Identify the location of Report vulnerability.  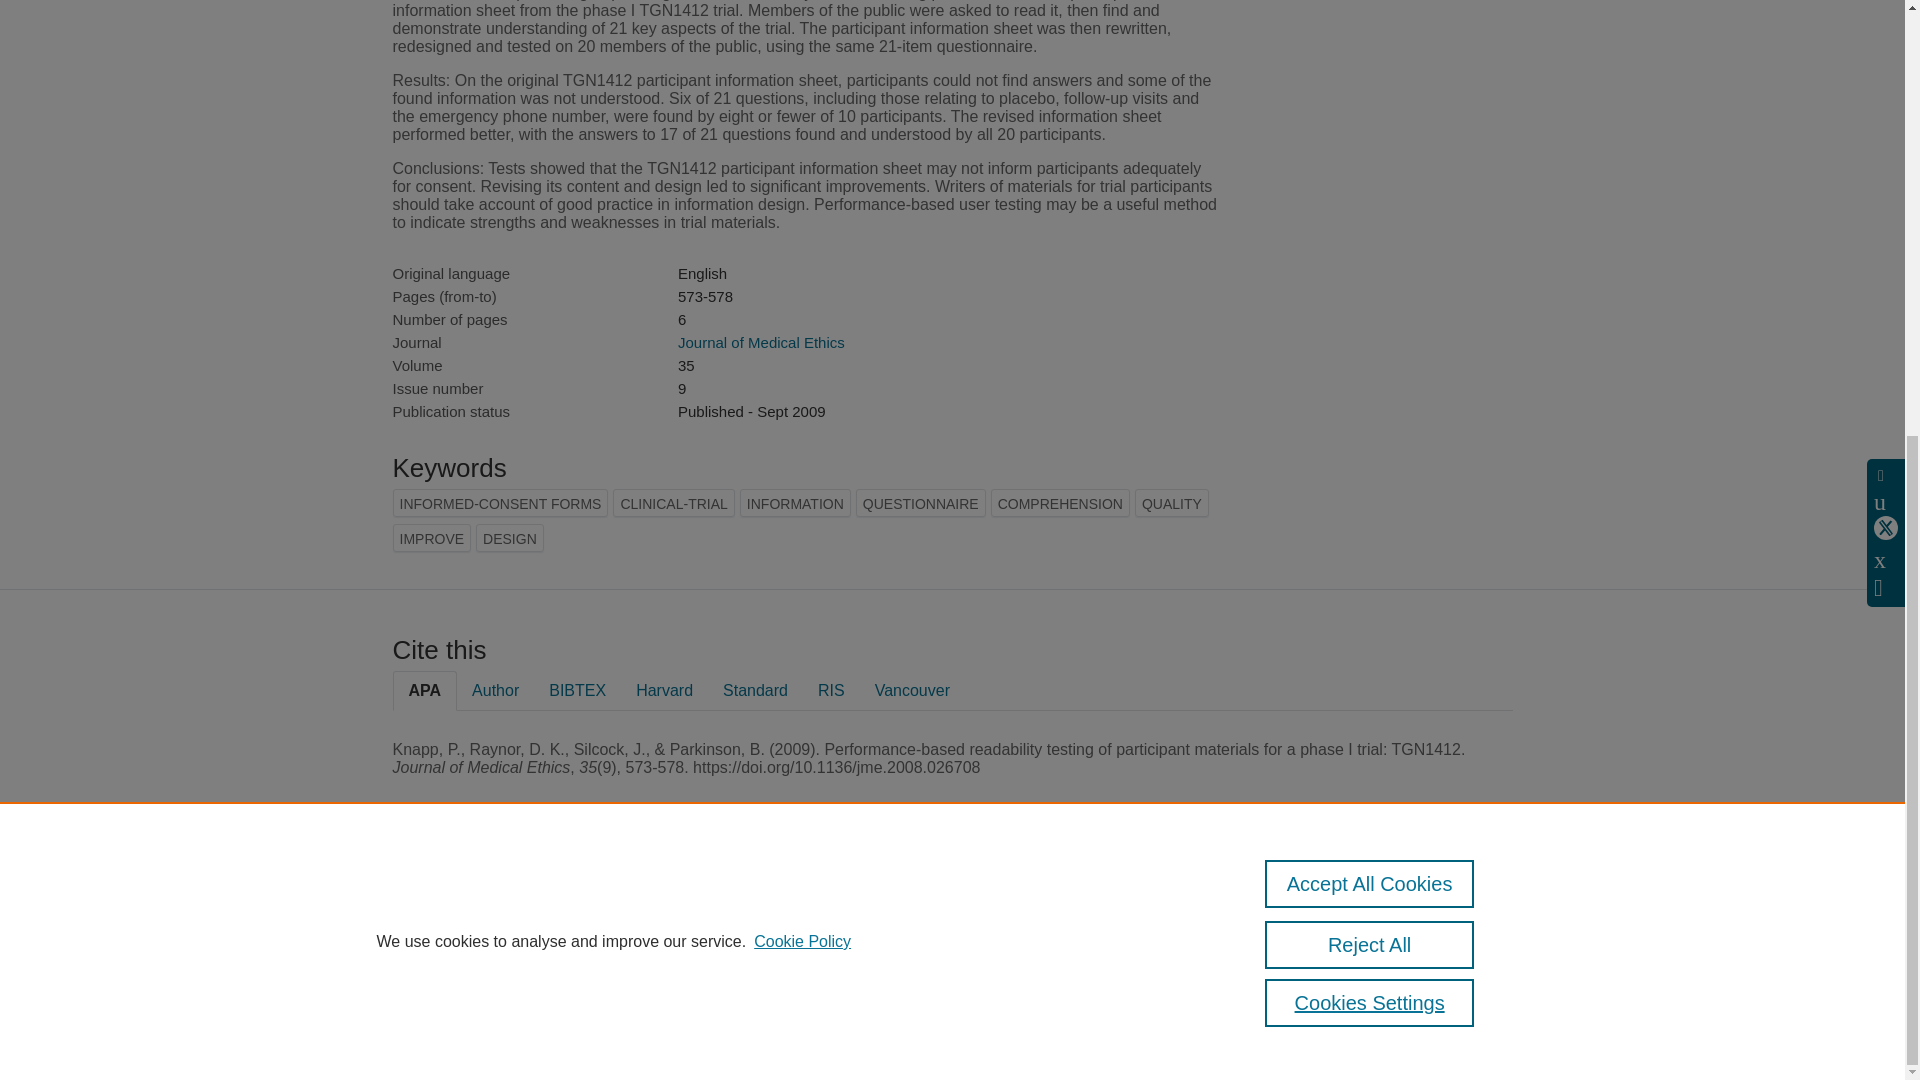
(1302, 976).